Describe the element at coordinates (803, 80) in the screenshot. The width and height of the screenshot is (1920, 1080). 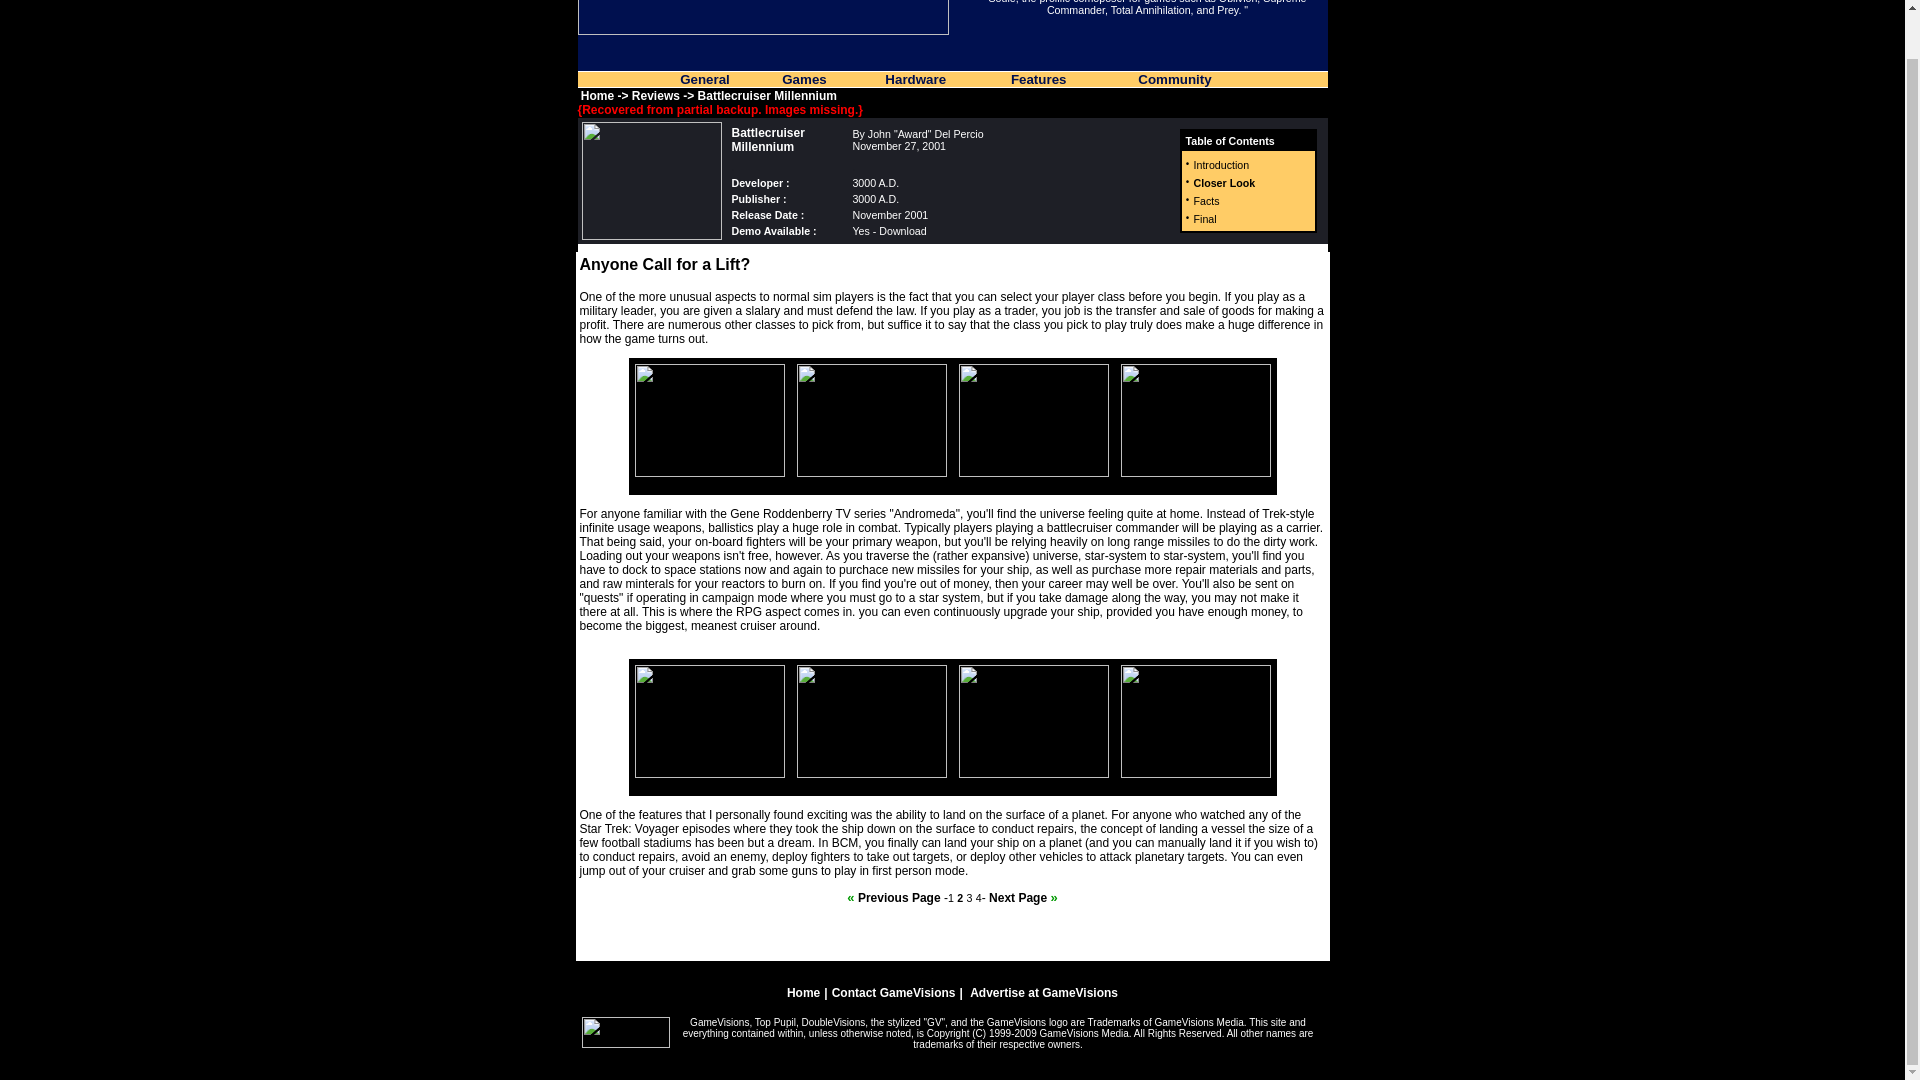
I see `Games` at that location.